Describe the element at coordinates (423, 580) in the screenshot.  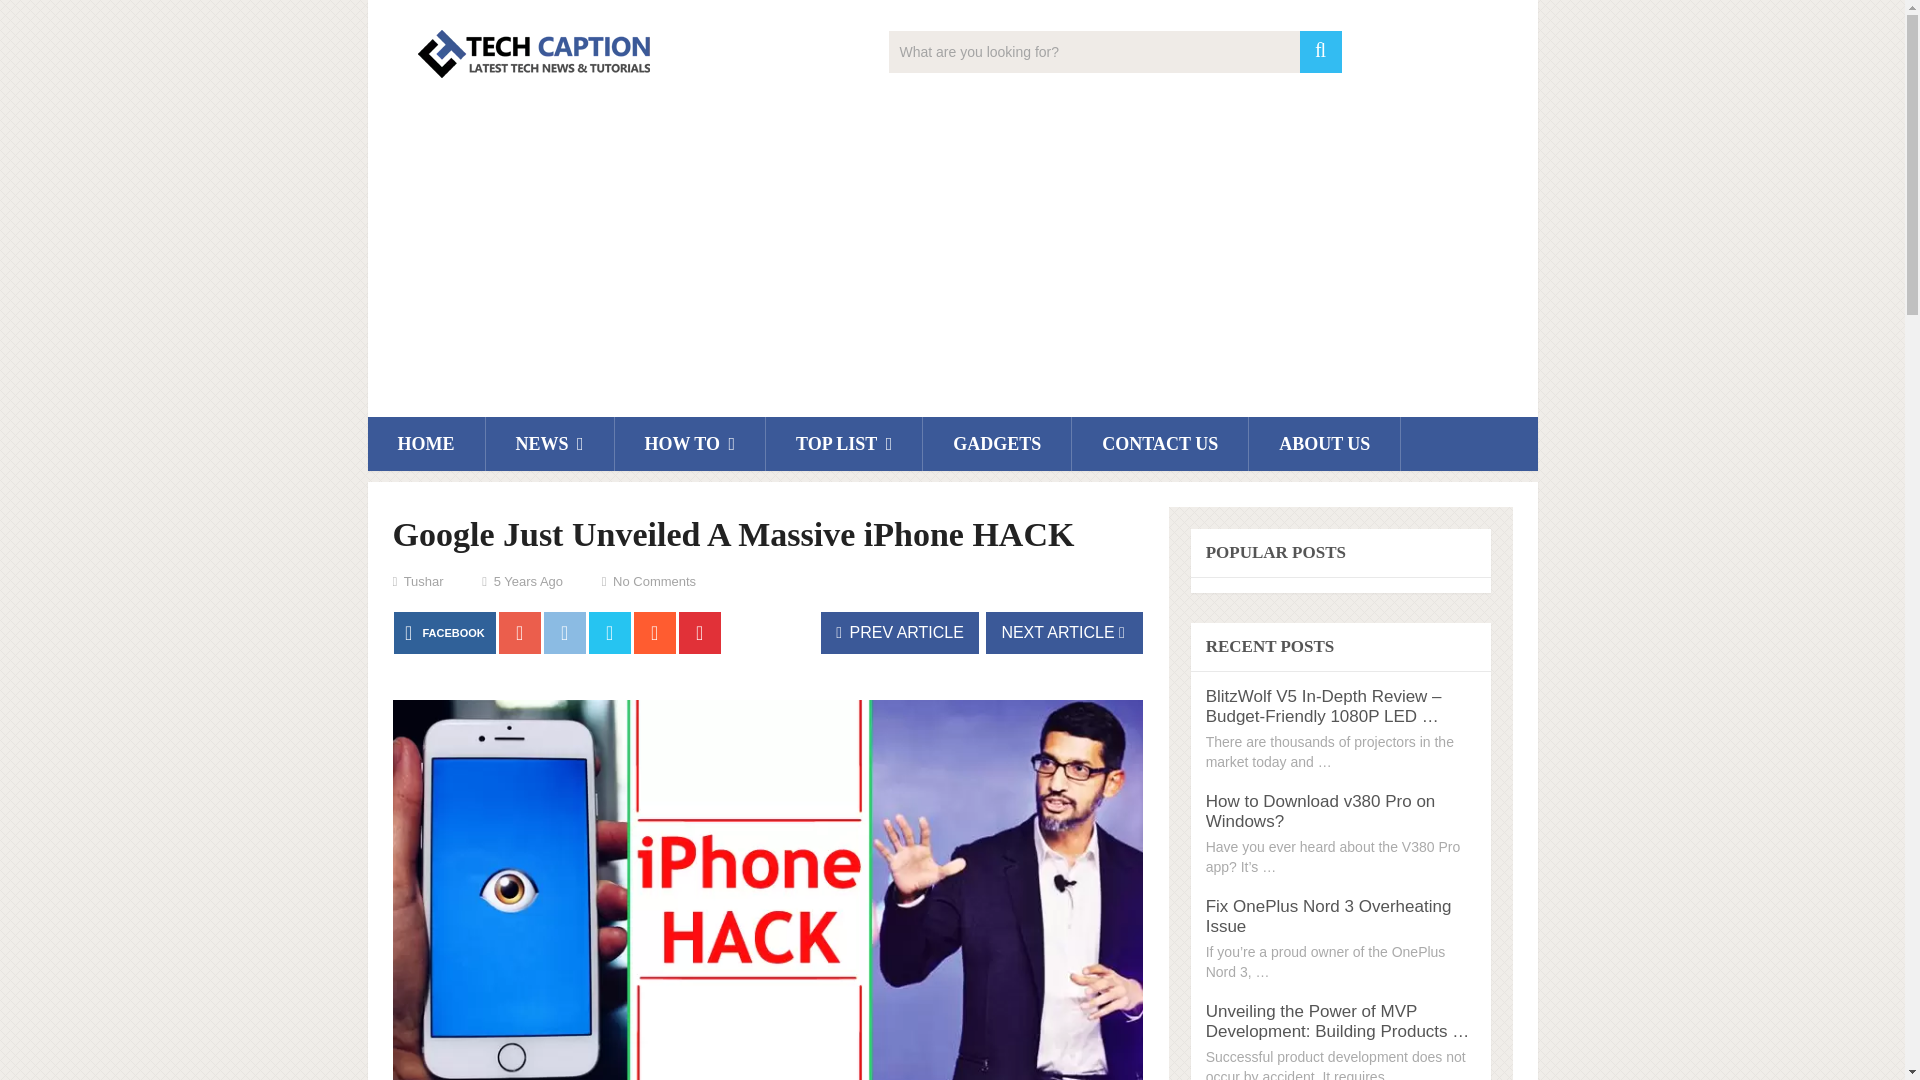
I see `Posts by Tushar` at that location.